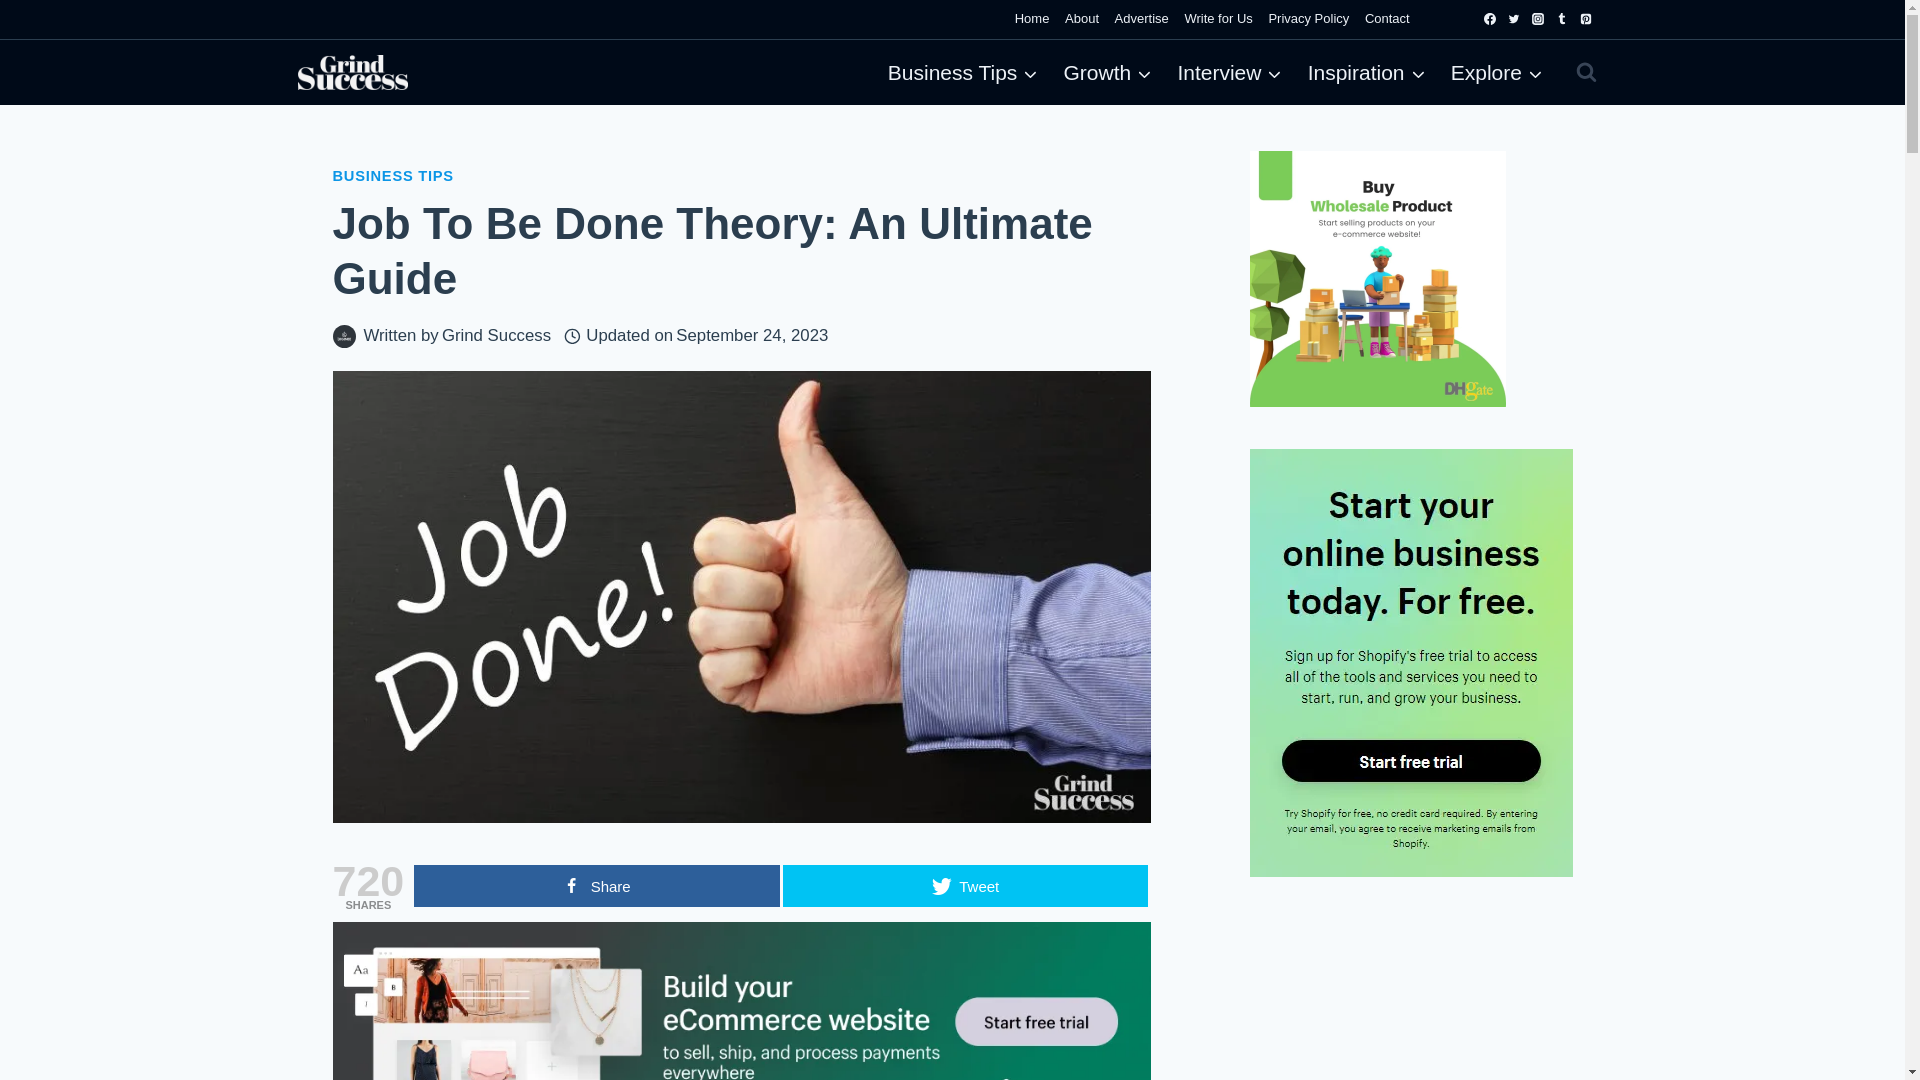  Describe the element at coordinates (1366, 72) in the screenshot. I see `Inspiration` at that location.